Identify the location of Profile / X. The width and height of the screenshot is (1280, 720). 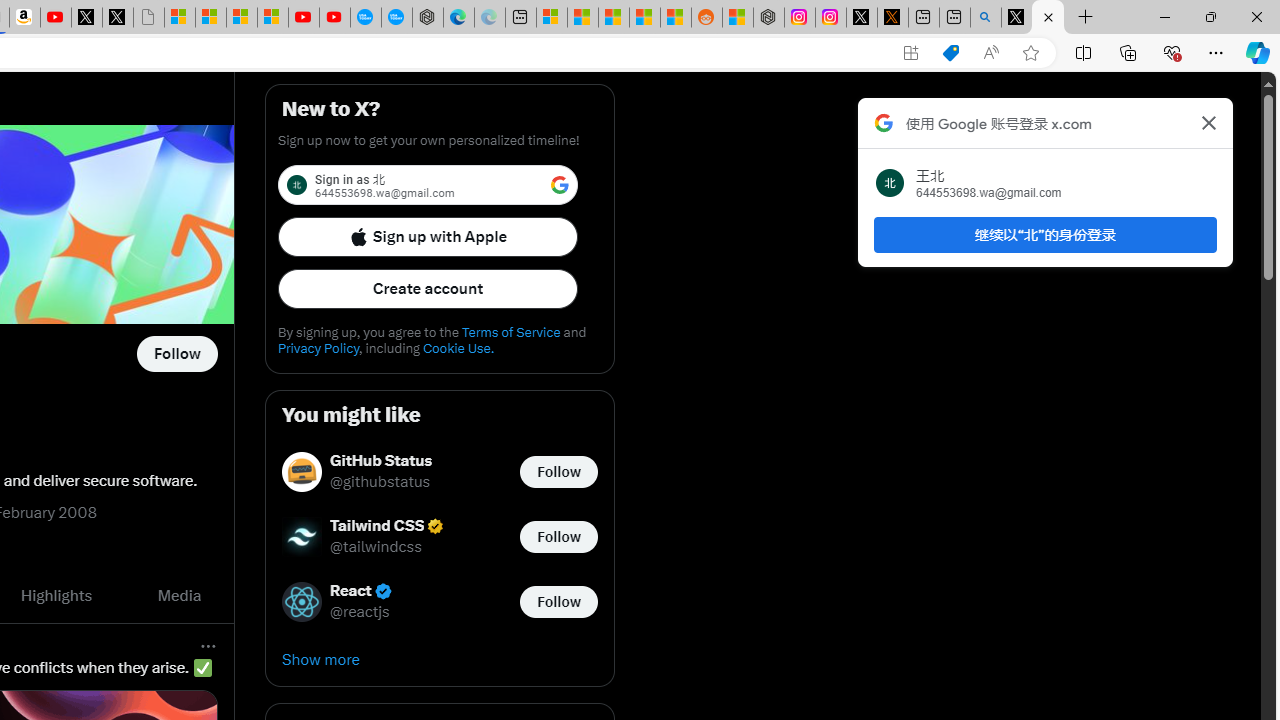
(1016, 18).